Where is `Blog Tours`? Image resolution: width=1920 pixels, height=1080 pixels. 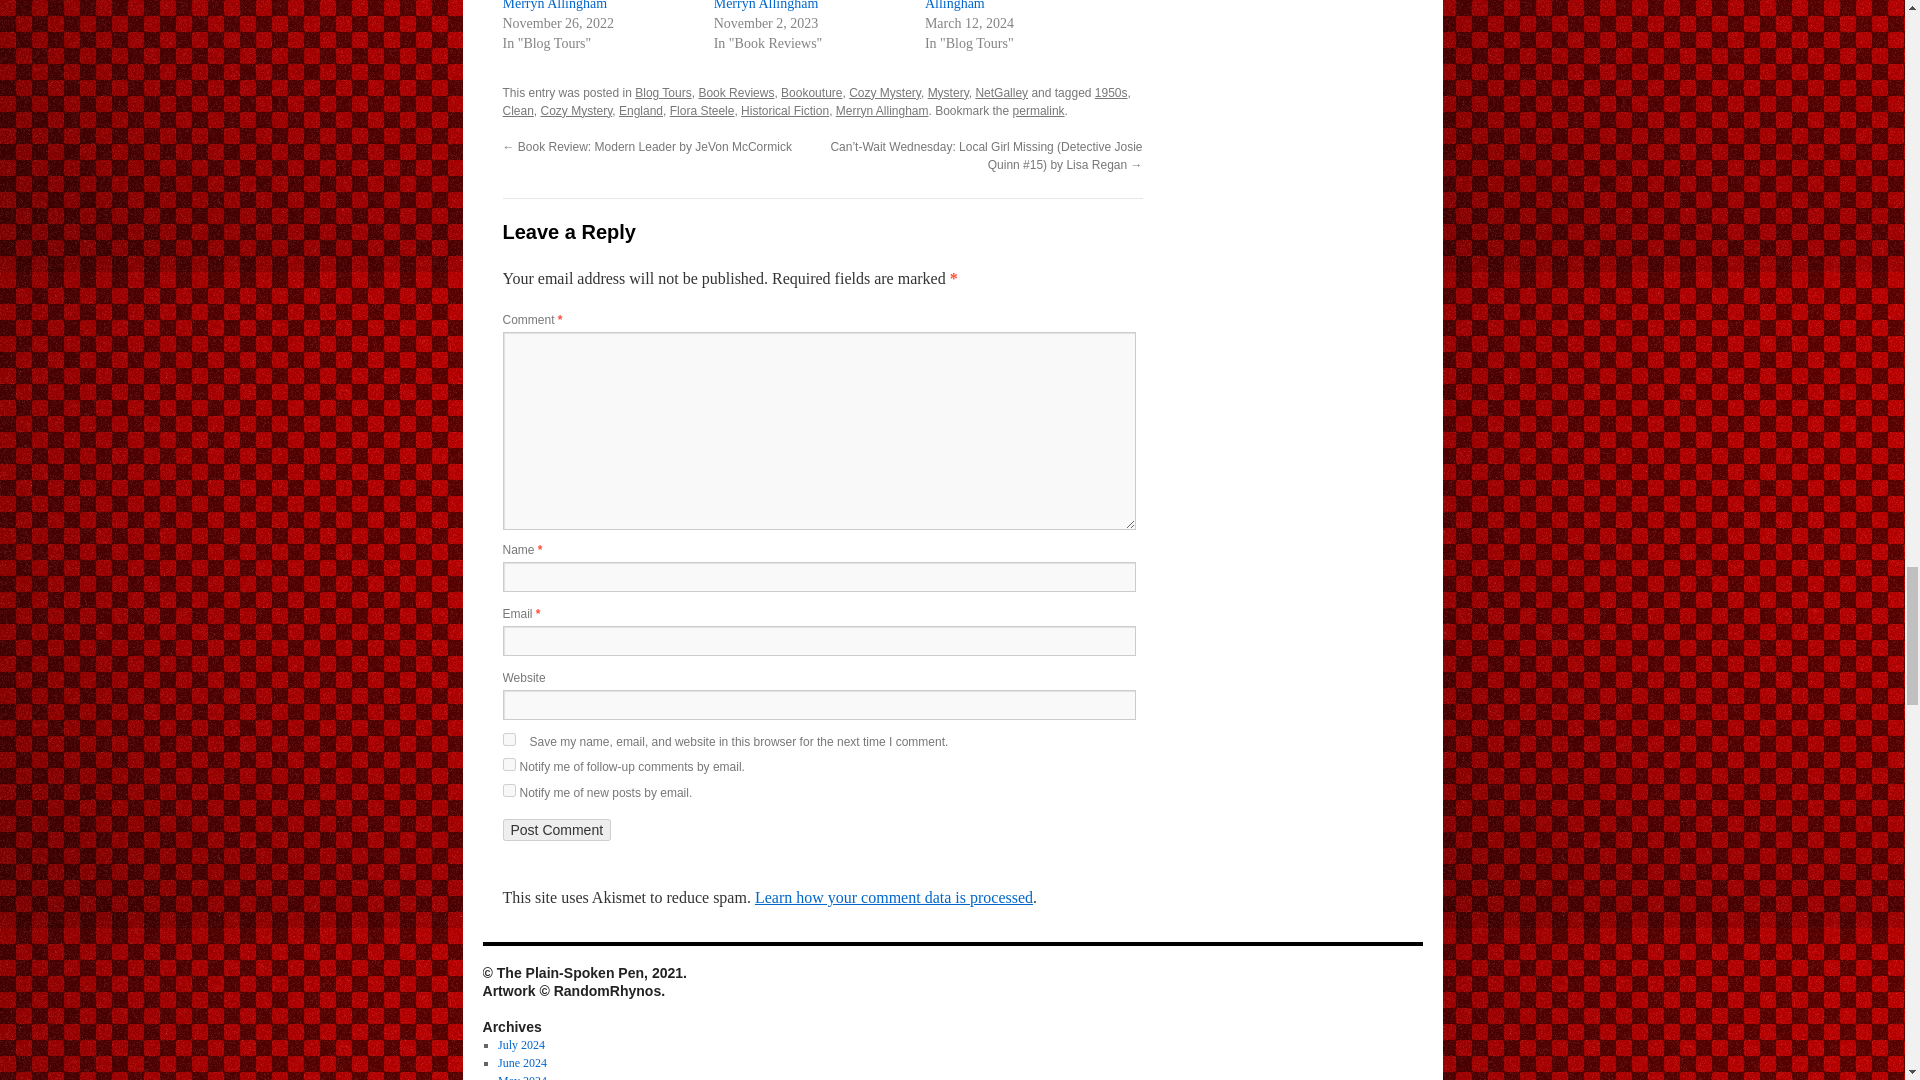 Blog Tours is located at coordinates (663, 93).